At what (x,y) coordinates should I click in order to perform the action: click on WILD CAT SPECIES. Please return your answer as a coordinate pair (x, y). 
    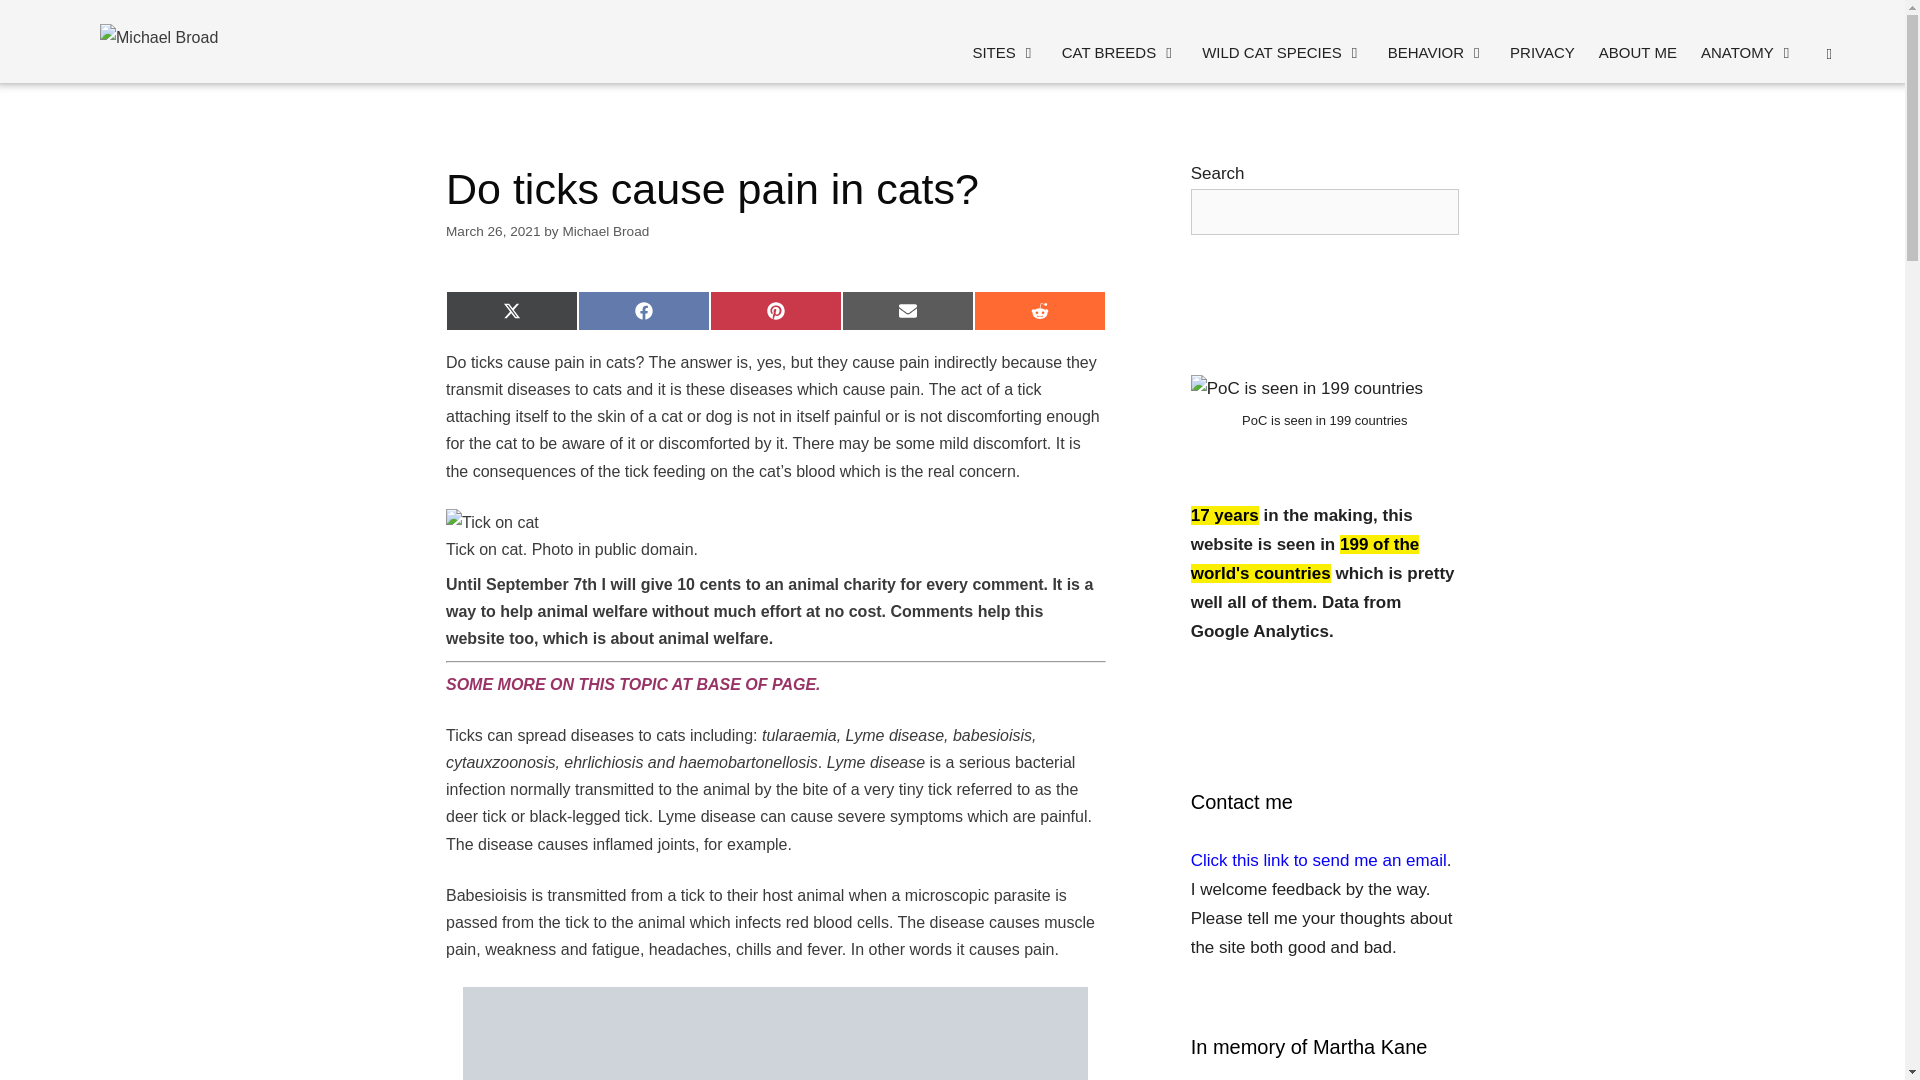
    Looking at the image, I should click on (1282, 52).